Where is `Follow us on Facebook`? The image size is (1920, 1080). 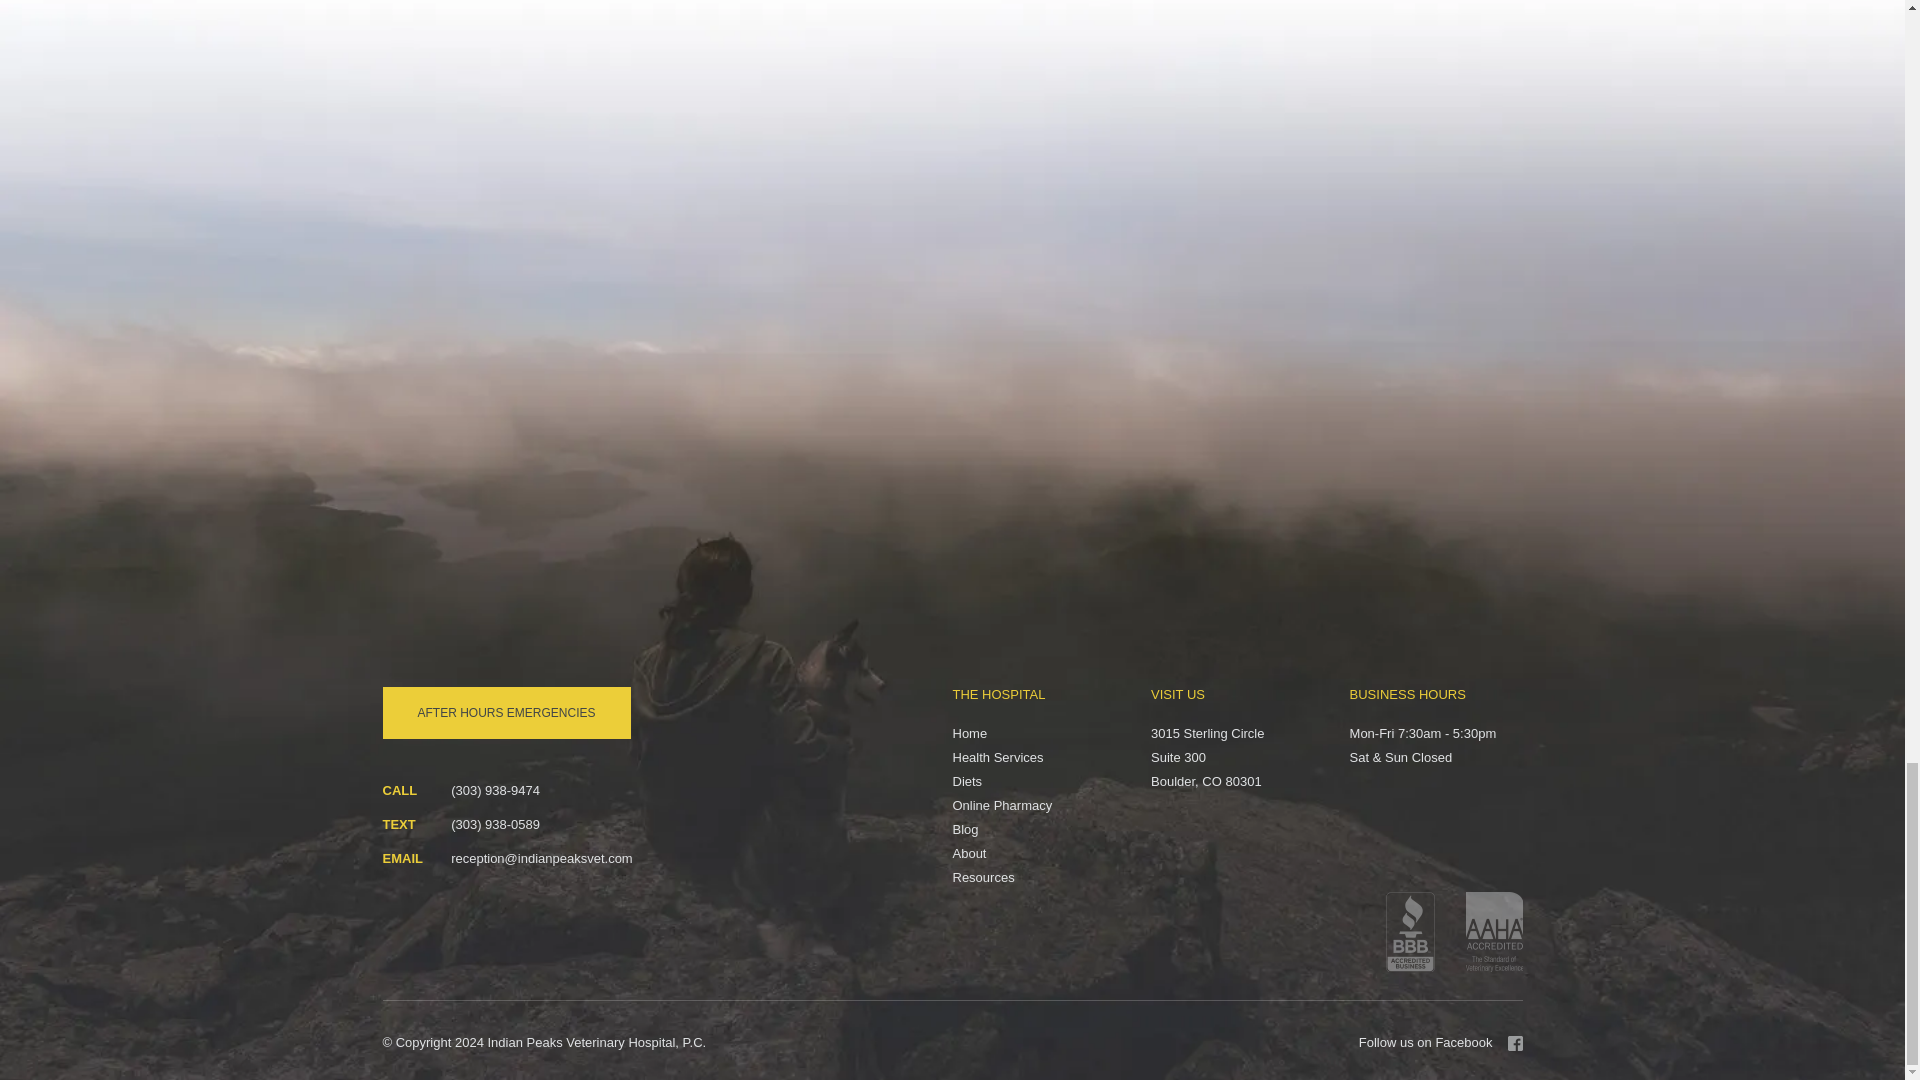
Follow us on Facebook is located at coordinates (1440, 1043).